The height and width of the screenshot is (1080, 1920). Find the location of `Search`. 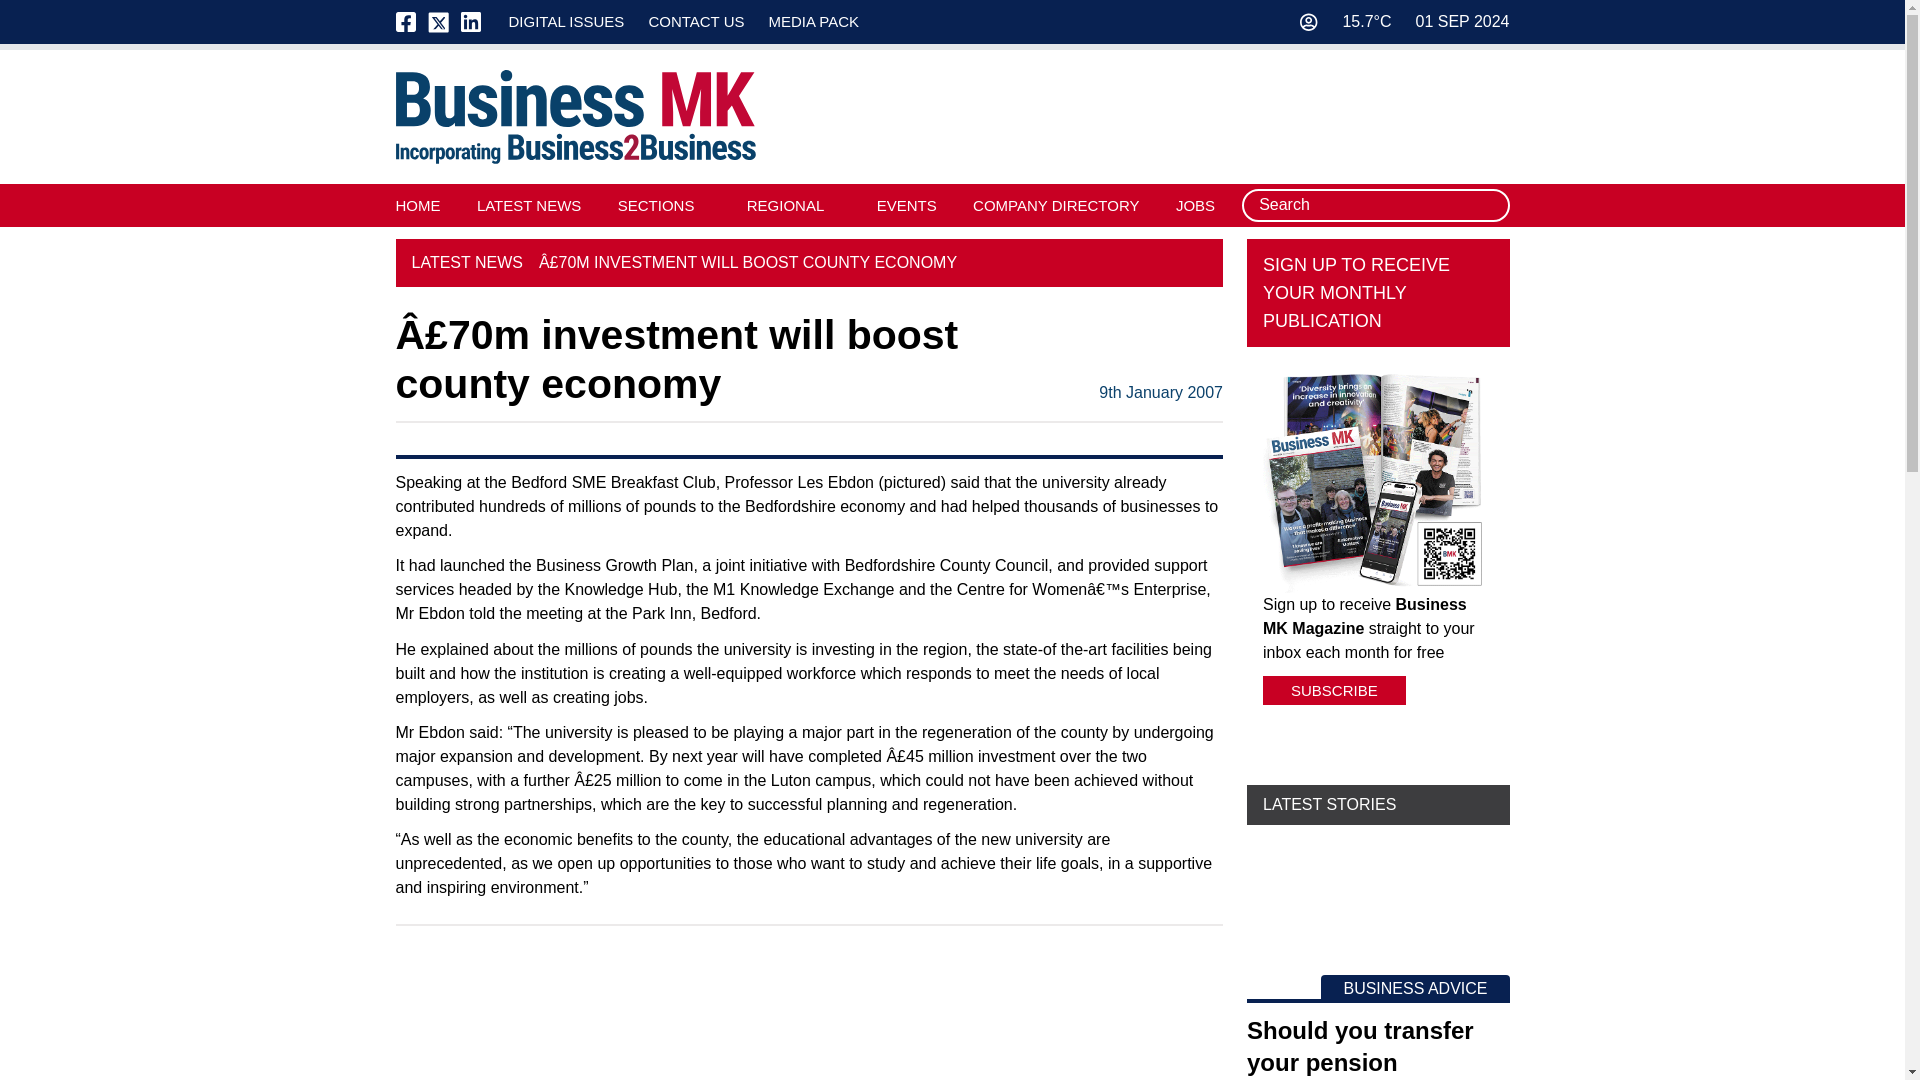

Search is located at coordinates (1488, 206).